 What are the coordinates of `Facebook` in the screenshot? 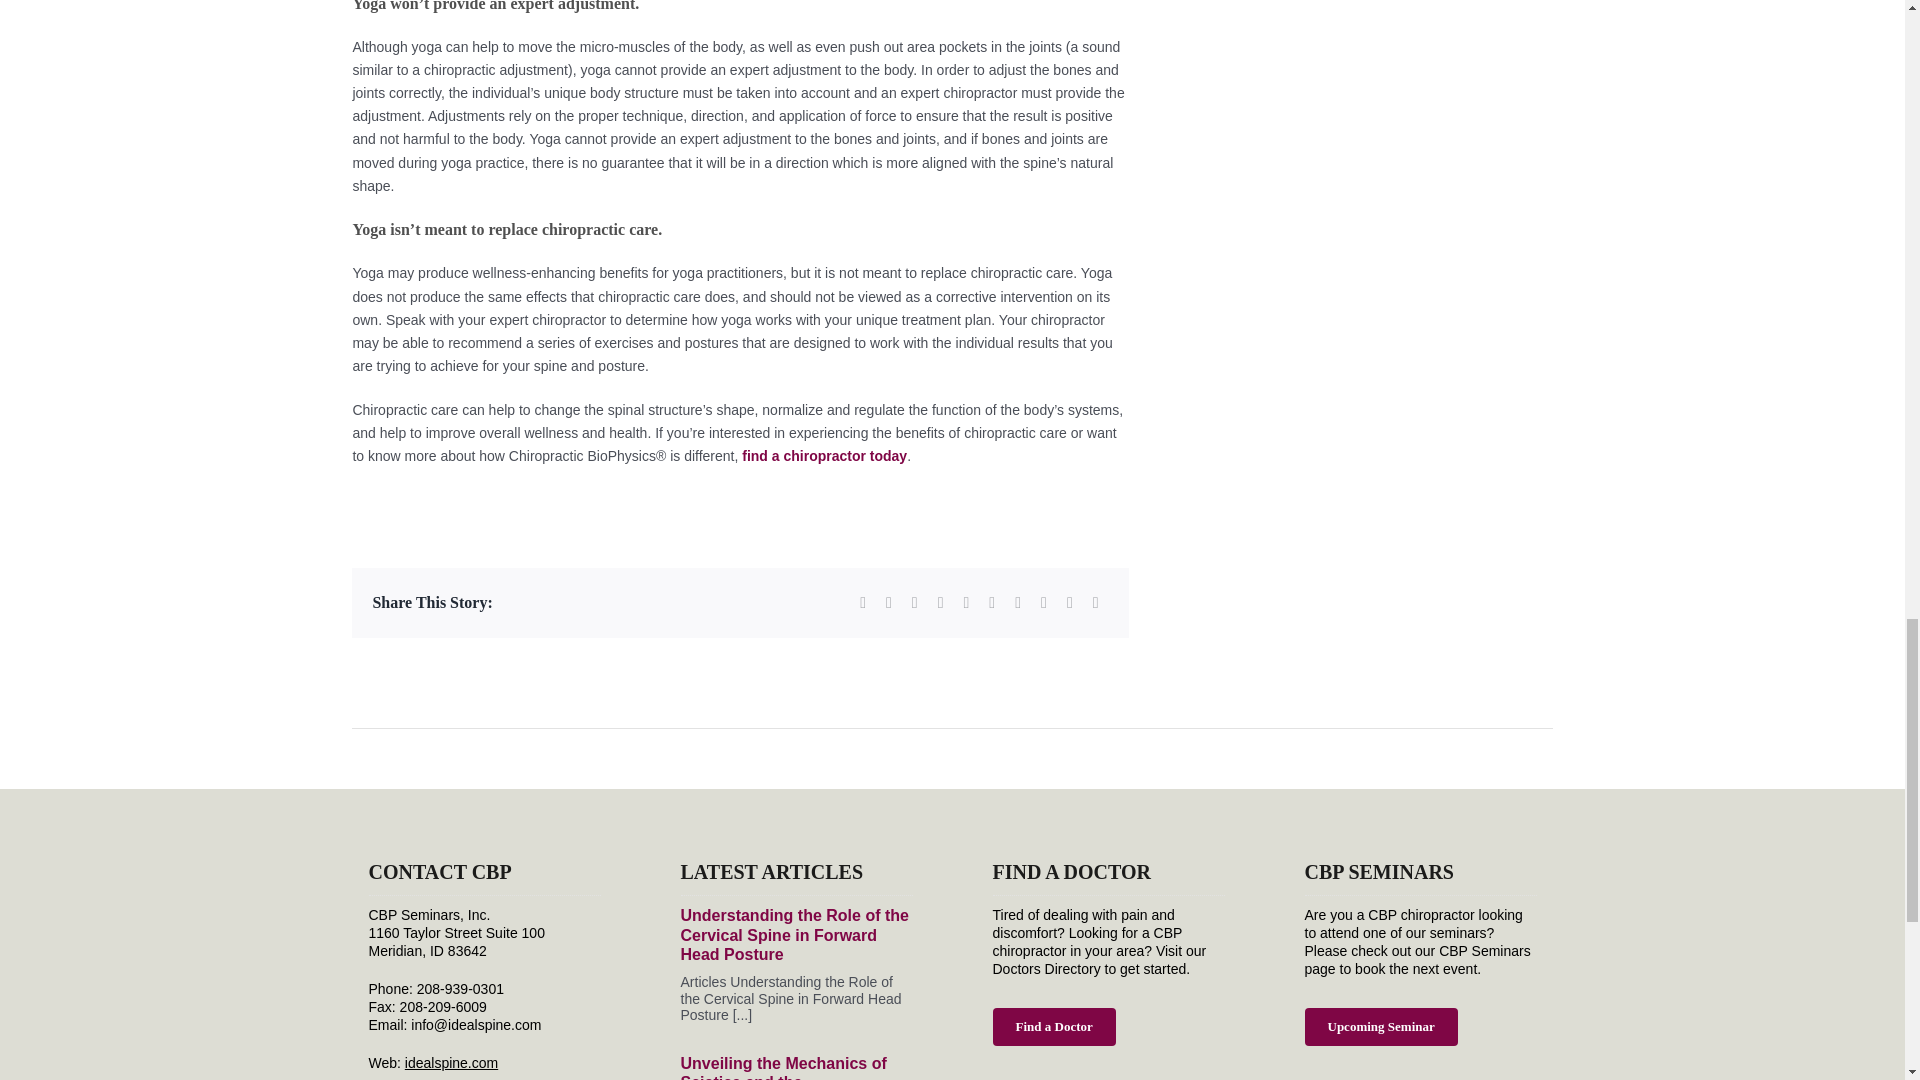 It's located at (862, 602).